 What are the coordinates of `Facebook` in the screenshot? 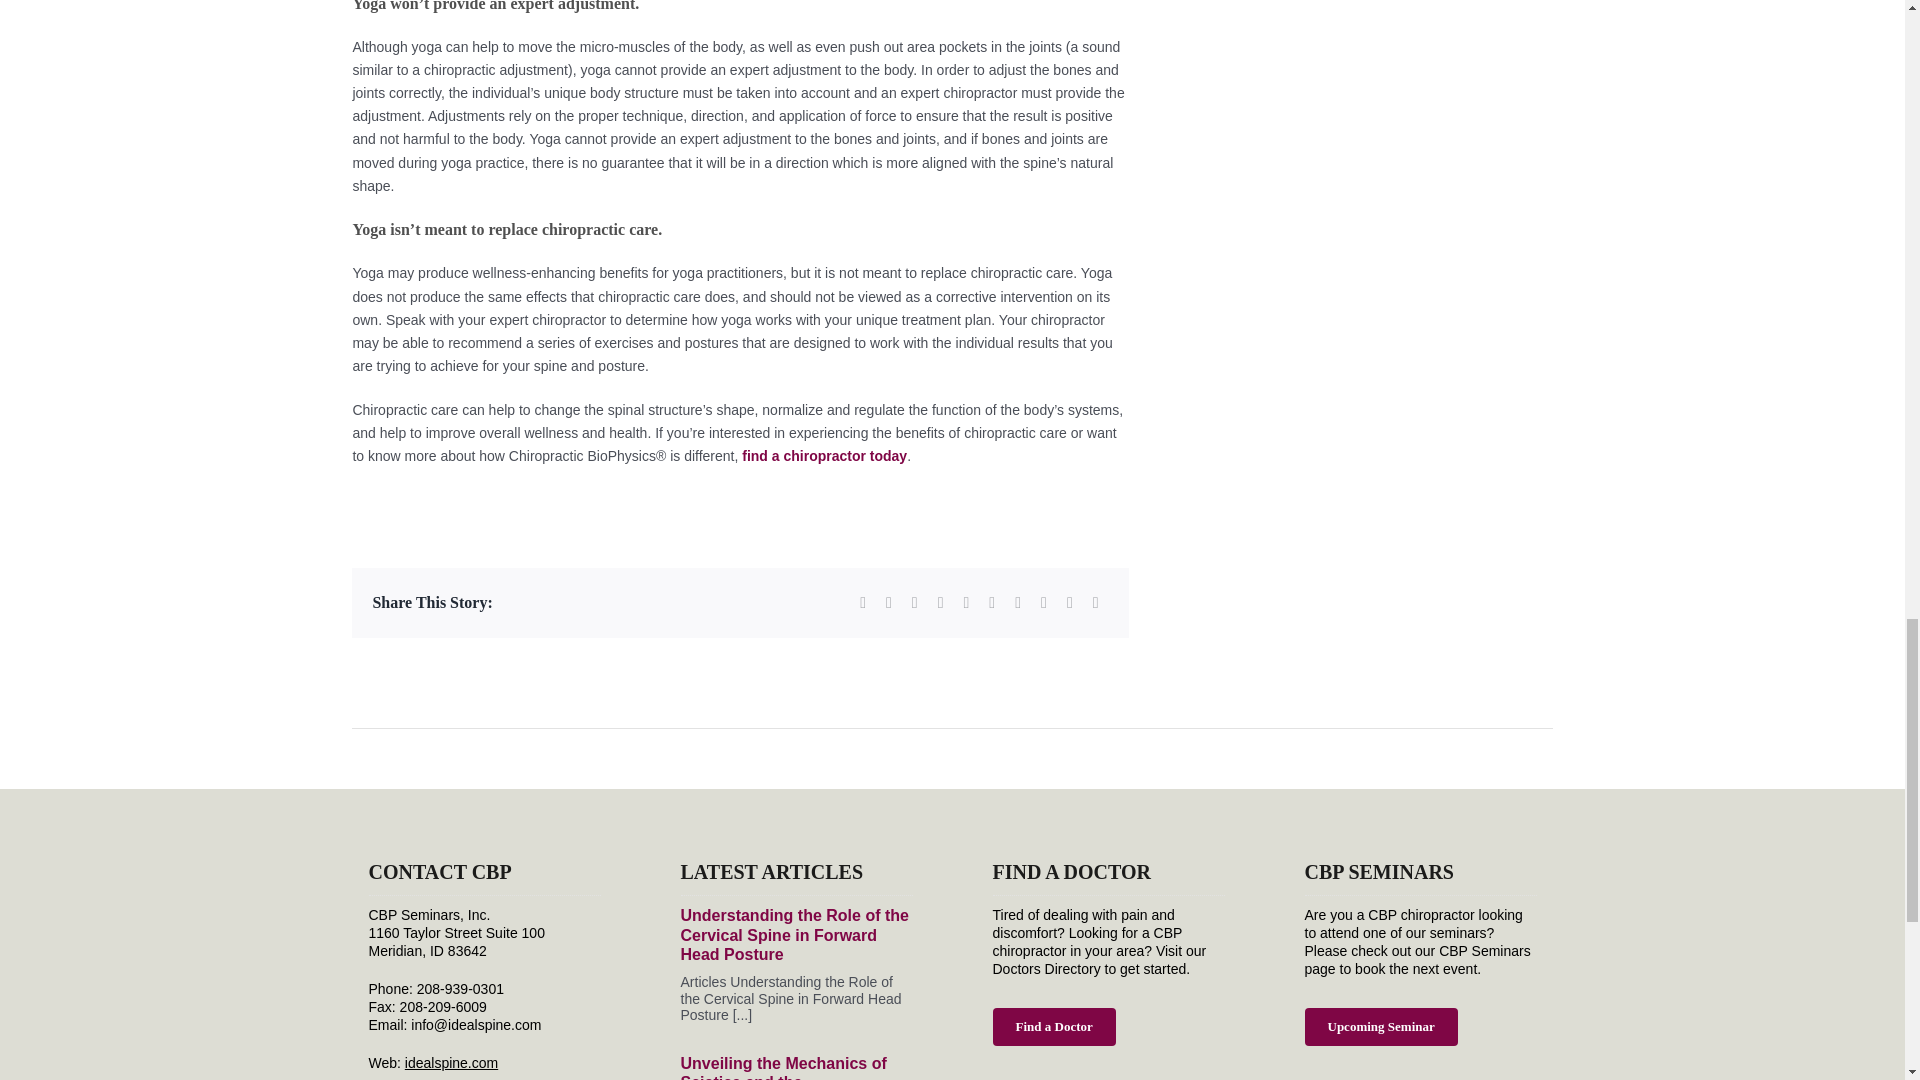 It's located at (862, 602).